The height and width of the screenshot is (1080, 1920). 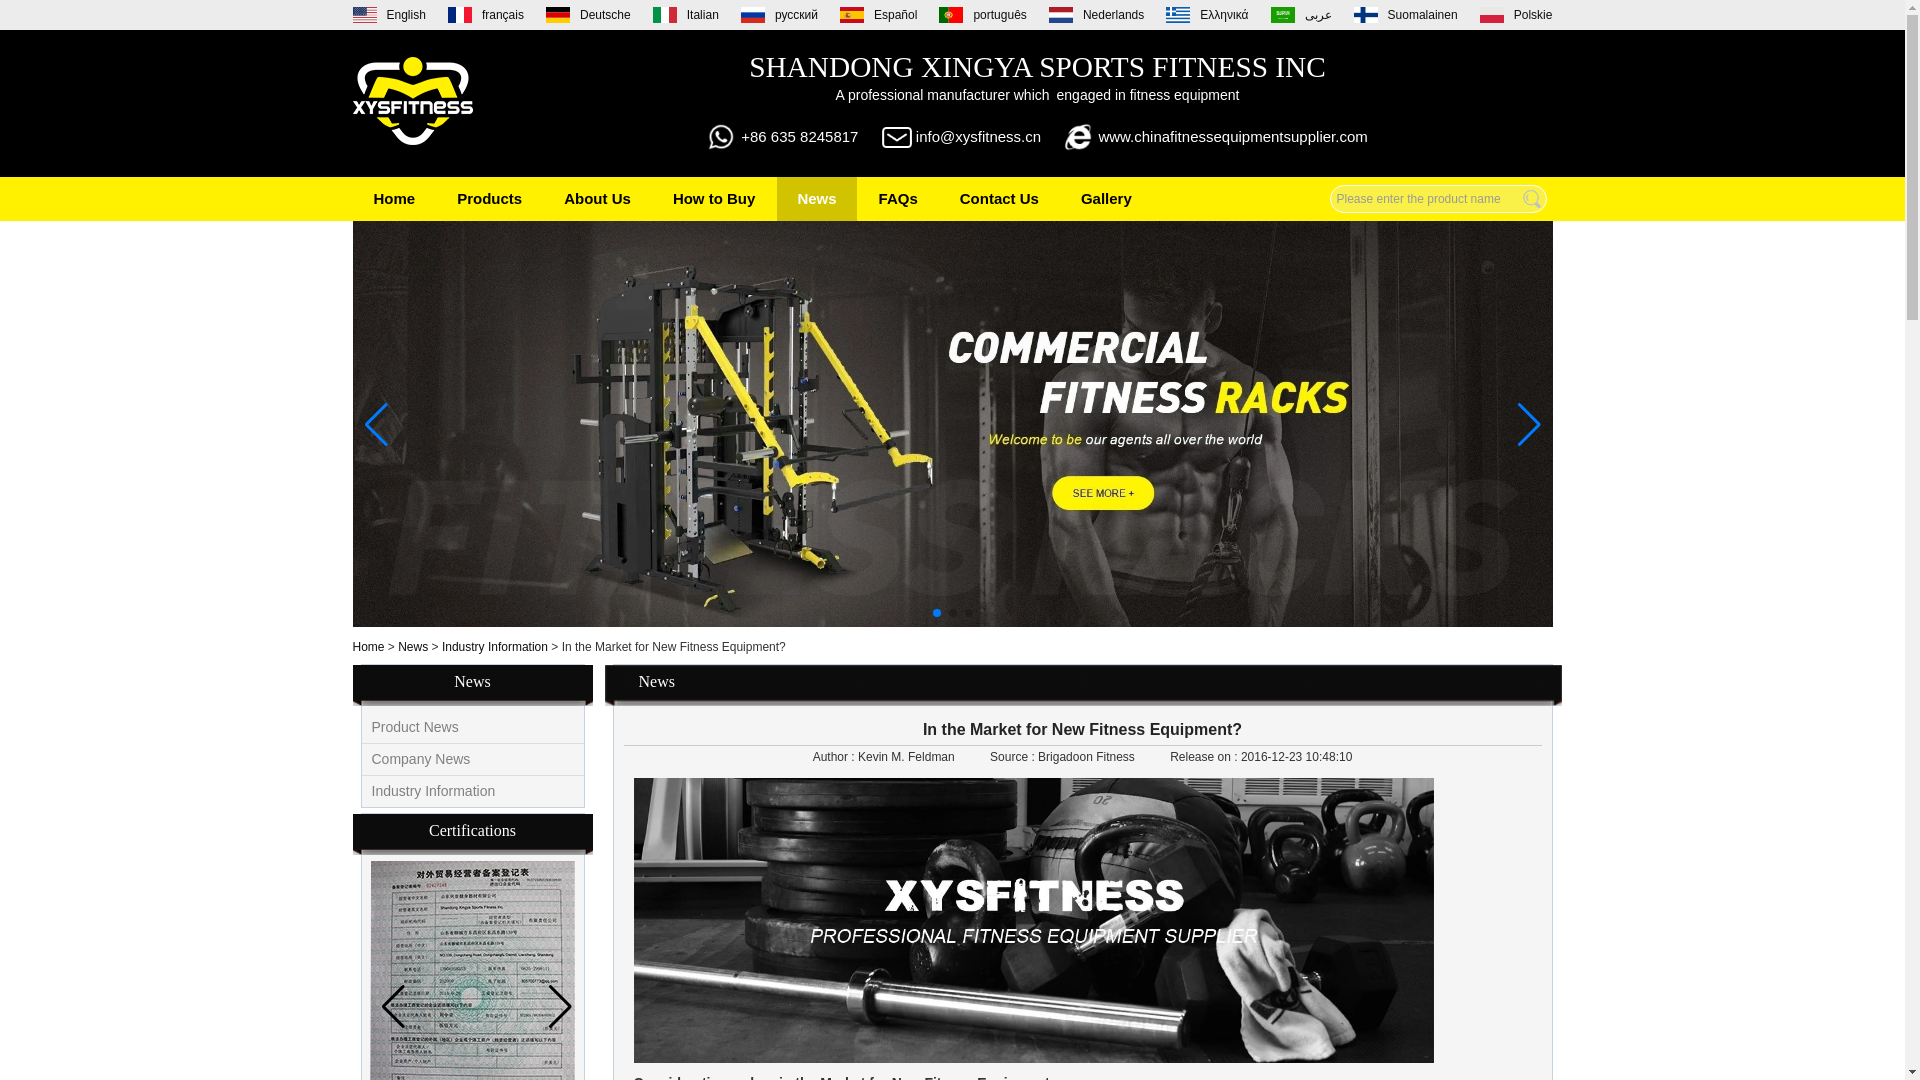 What do you see at coordinates (489, 199) in the screenshot?
I see `Products` at bounding box center [489, 199].